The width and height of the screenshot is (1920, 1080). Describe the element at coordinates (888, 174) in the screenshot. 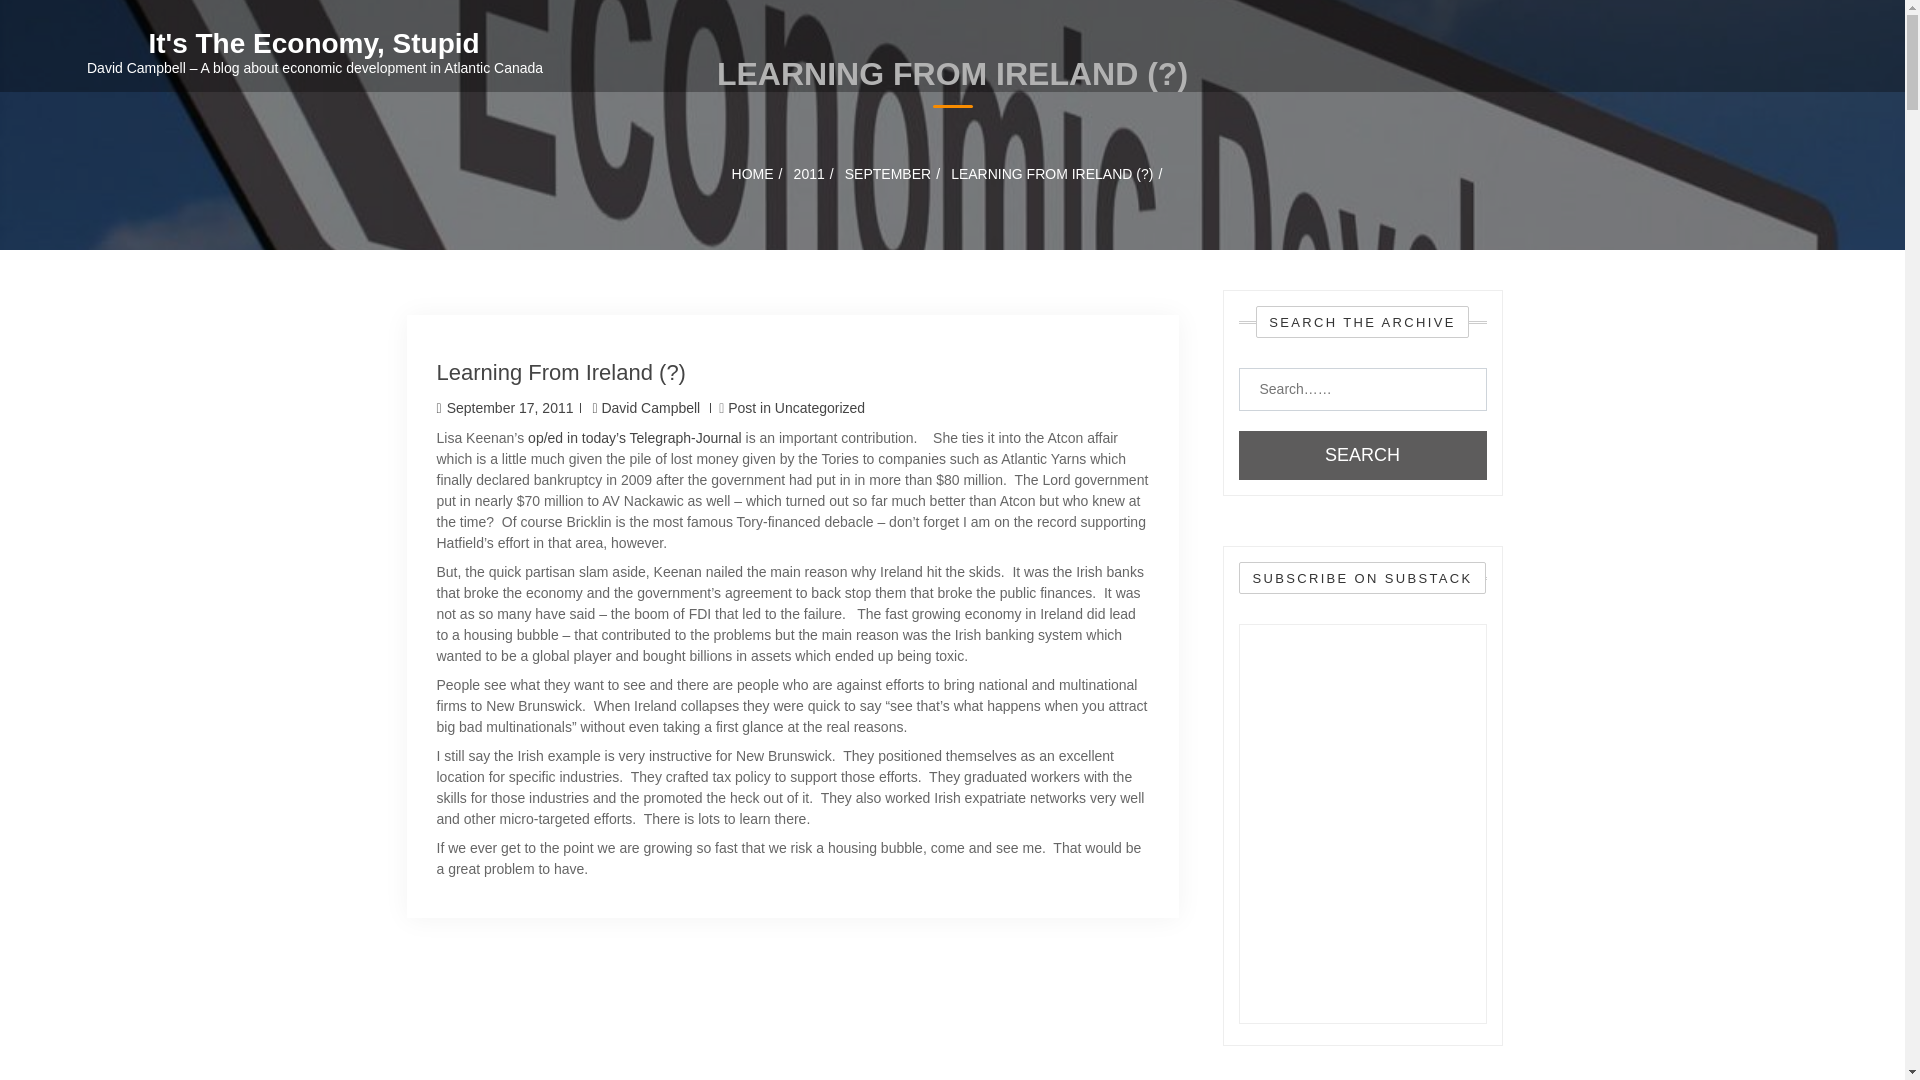

I see `SEPTEMBER` at that location.